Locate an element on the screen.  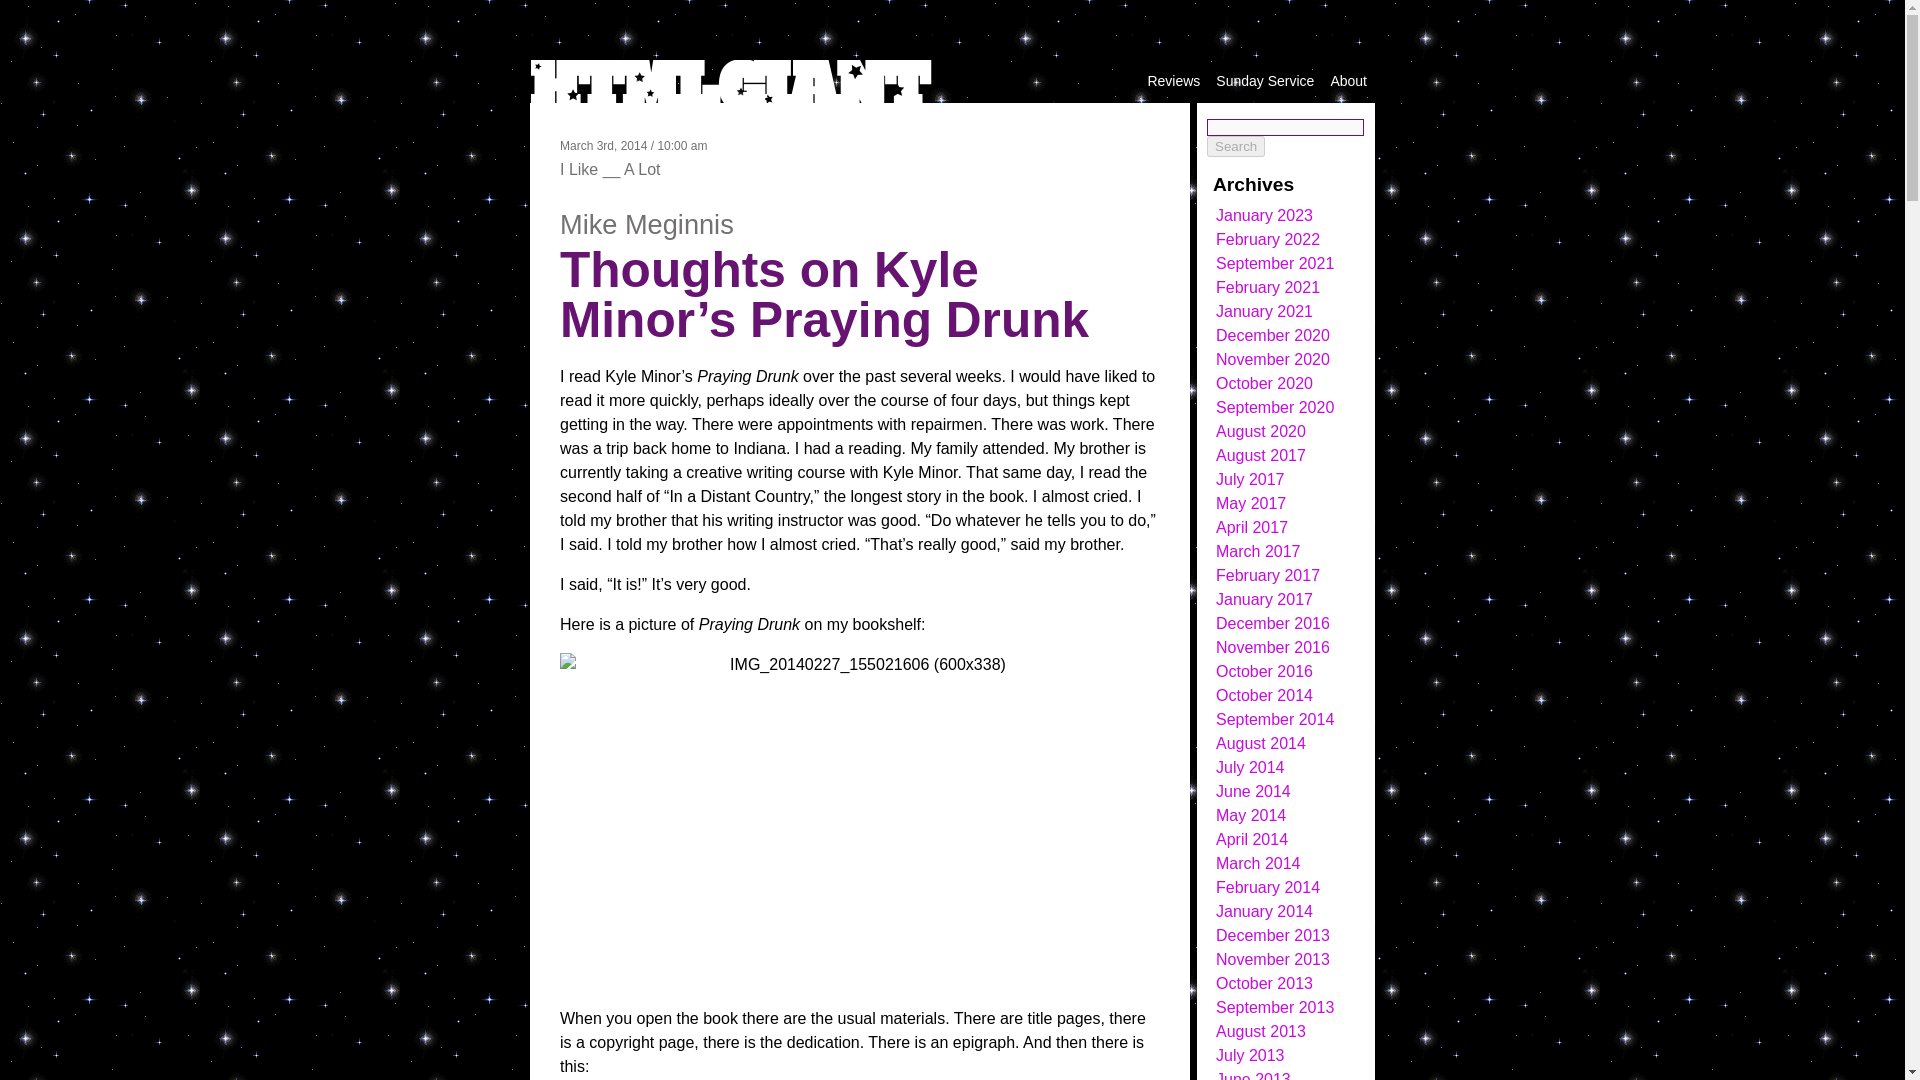
About is located at coordinates (1348, 80).